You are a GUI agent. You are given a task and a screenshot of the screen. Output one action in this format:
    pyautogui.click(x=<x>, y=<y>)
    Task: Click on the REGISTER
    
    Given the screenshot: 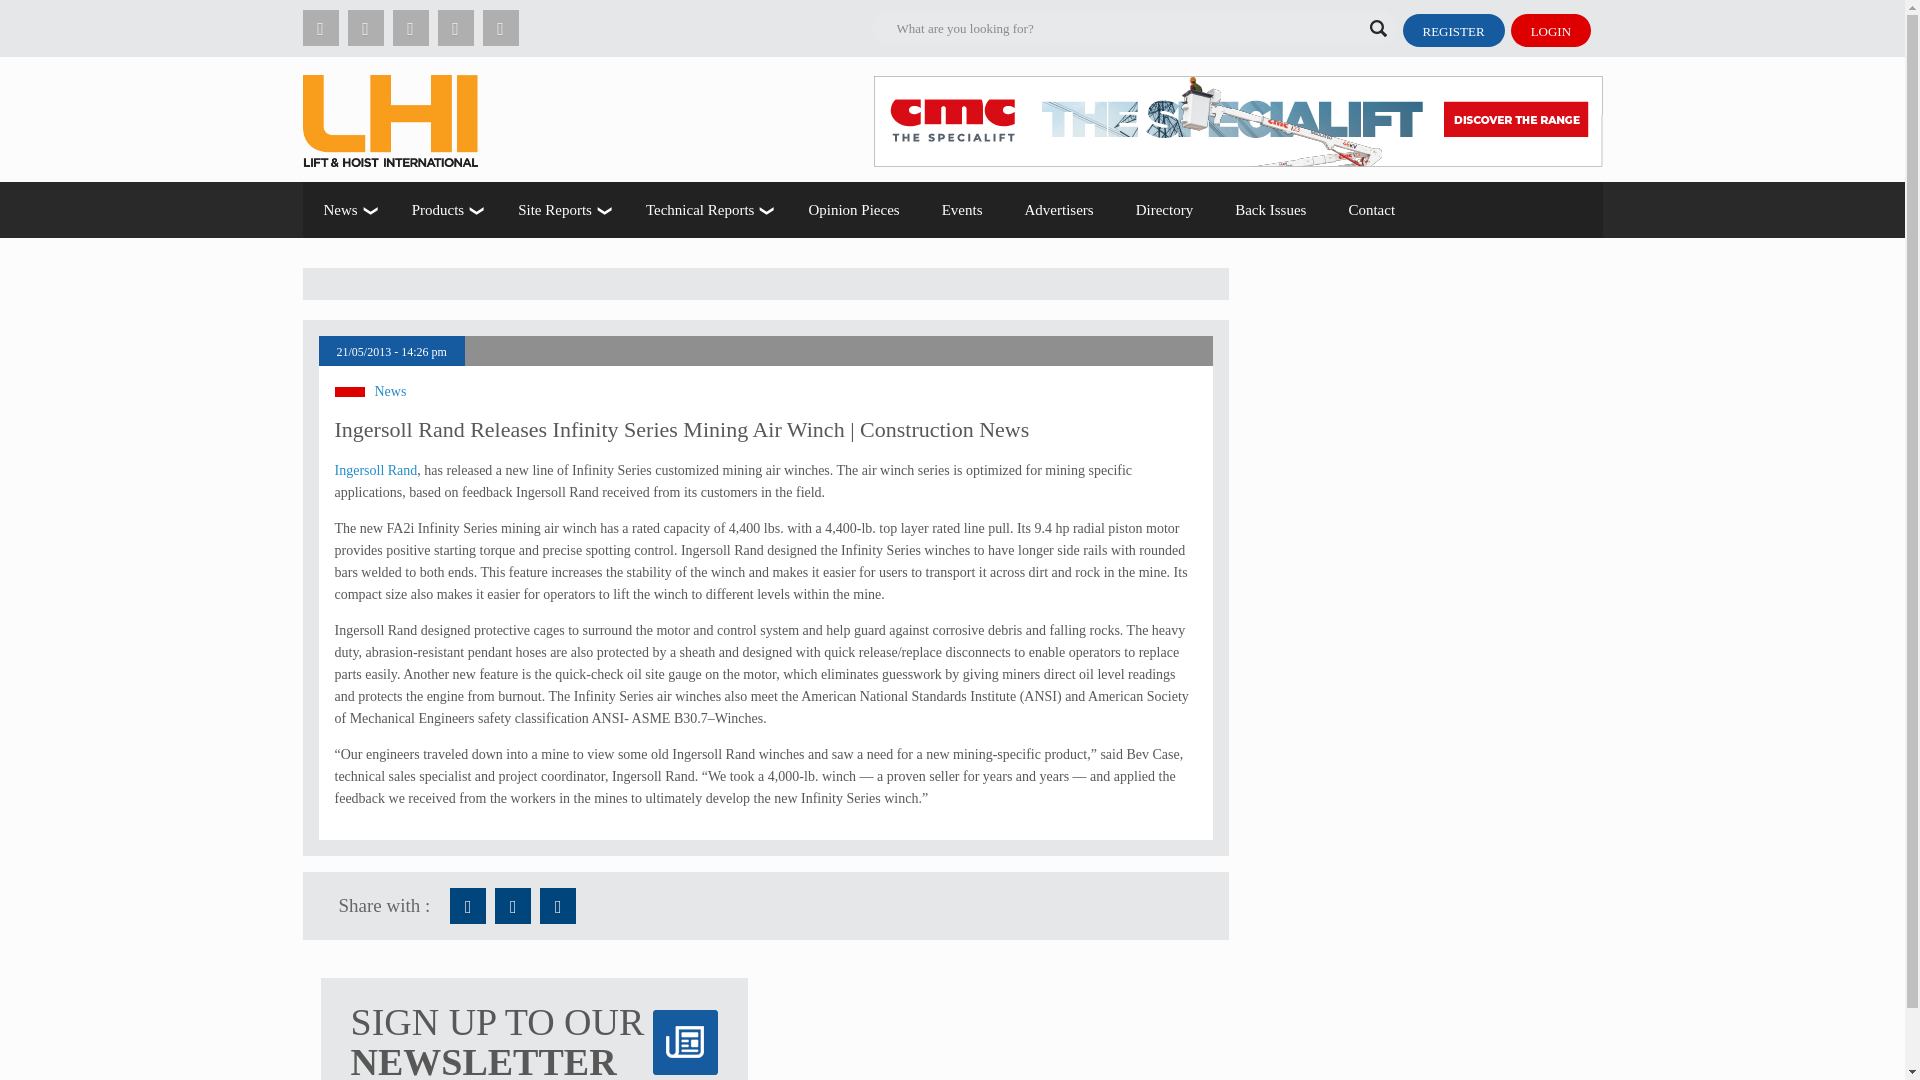 What is the action you would take?
    pyautogui.click(x=1452, y=30)
    